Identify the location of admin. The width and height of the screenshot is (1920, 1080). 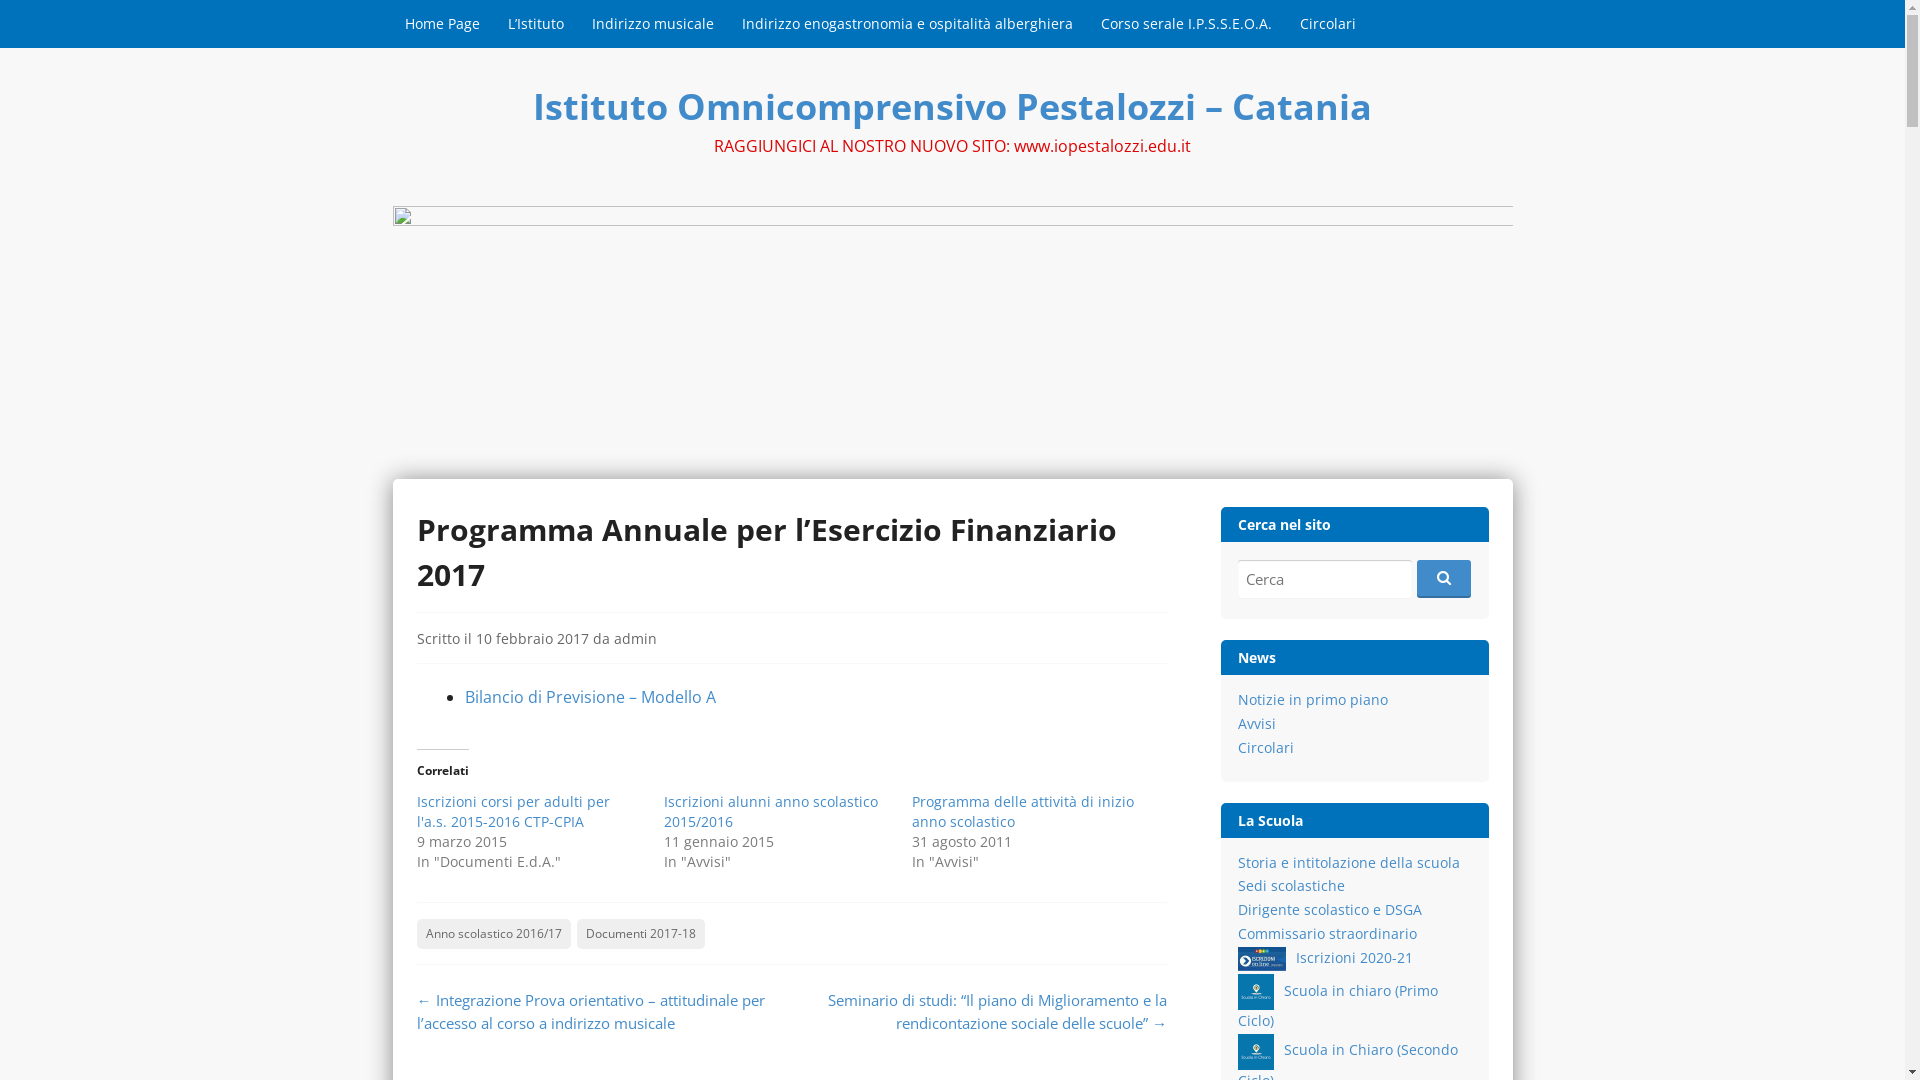
(636, 638).